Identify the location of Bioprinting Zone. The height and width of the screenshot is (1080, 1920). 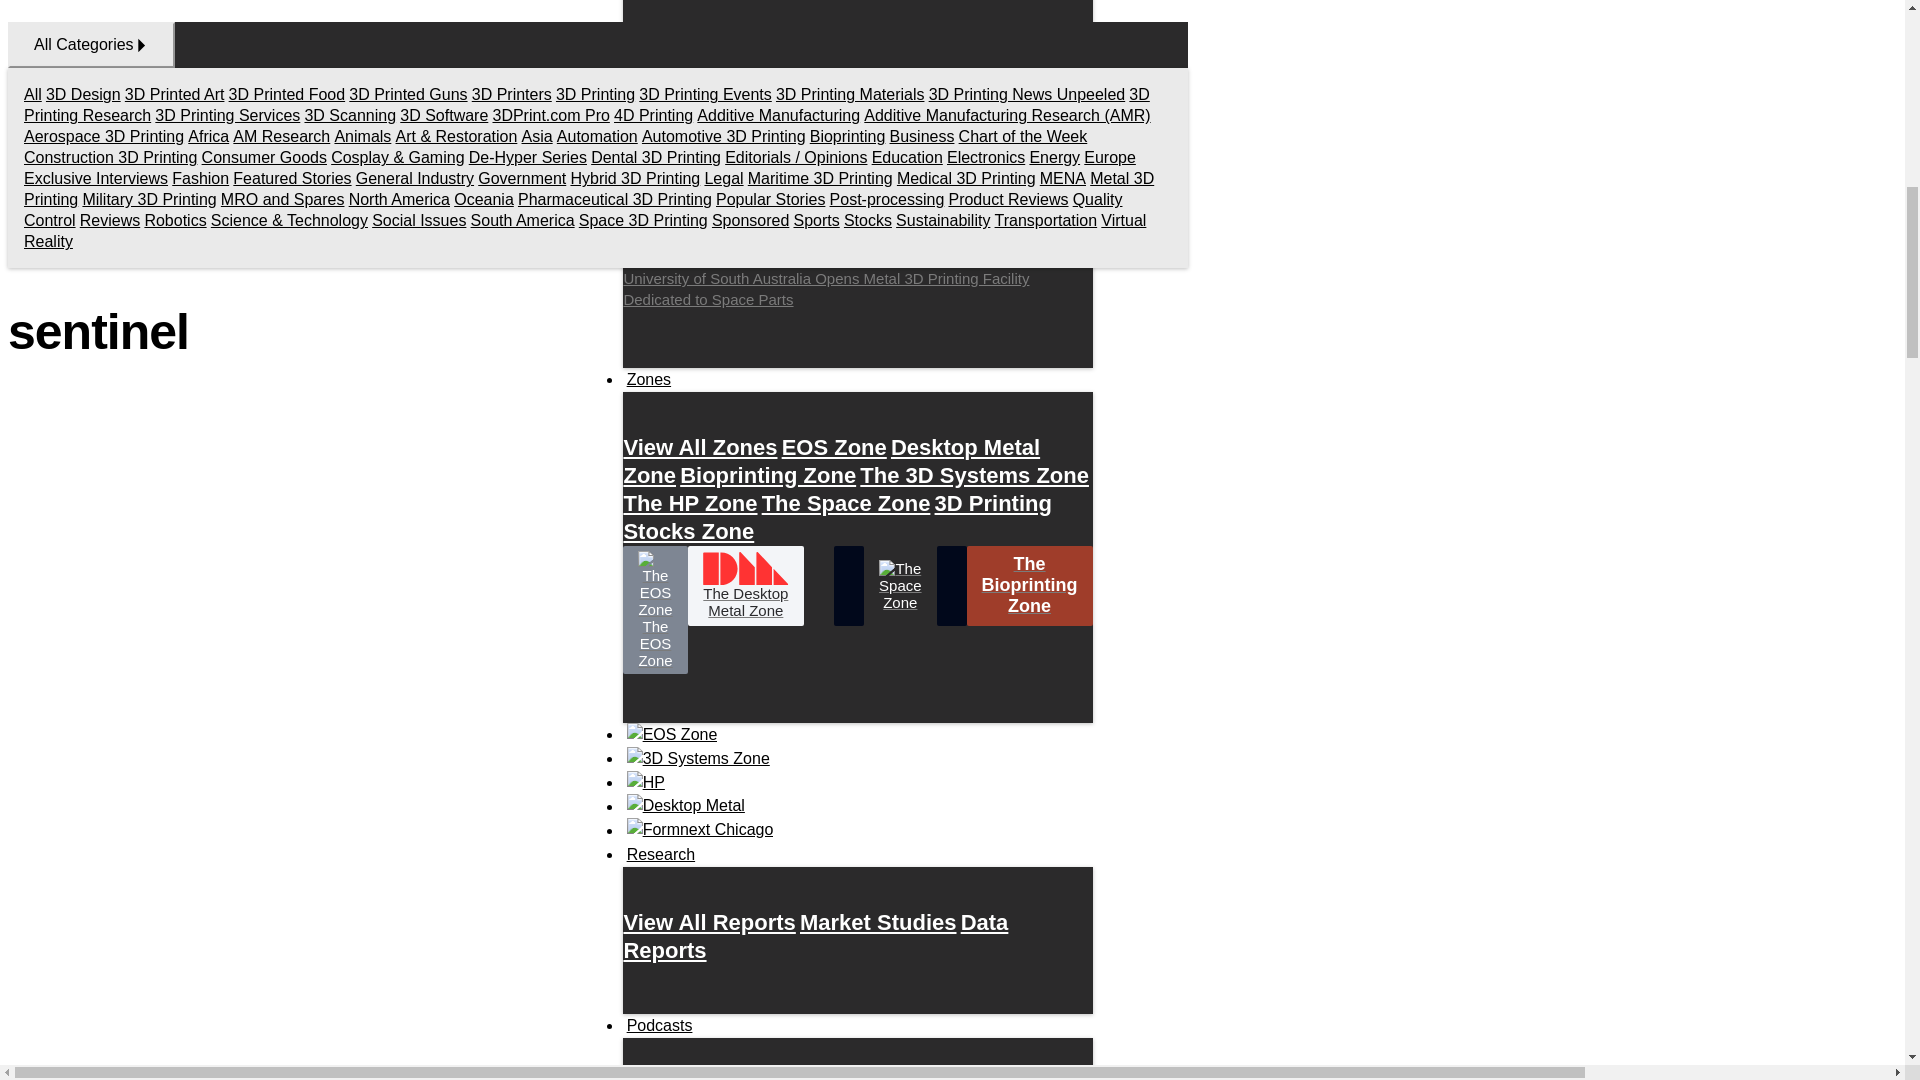
(768, 474).